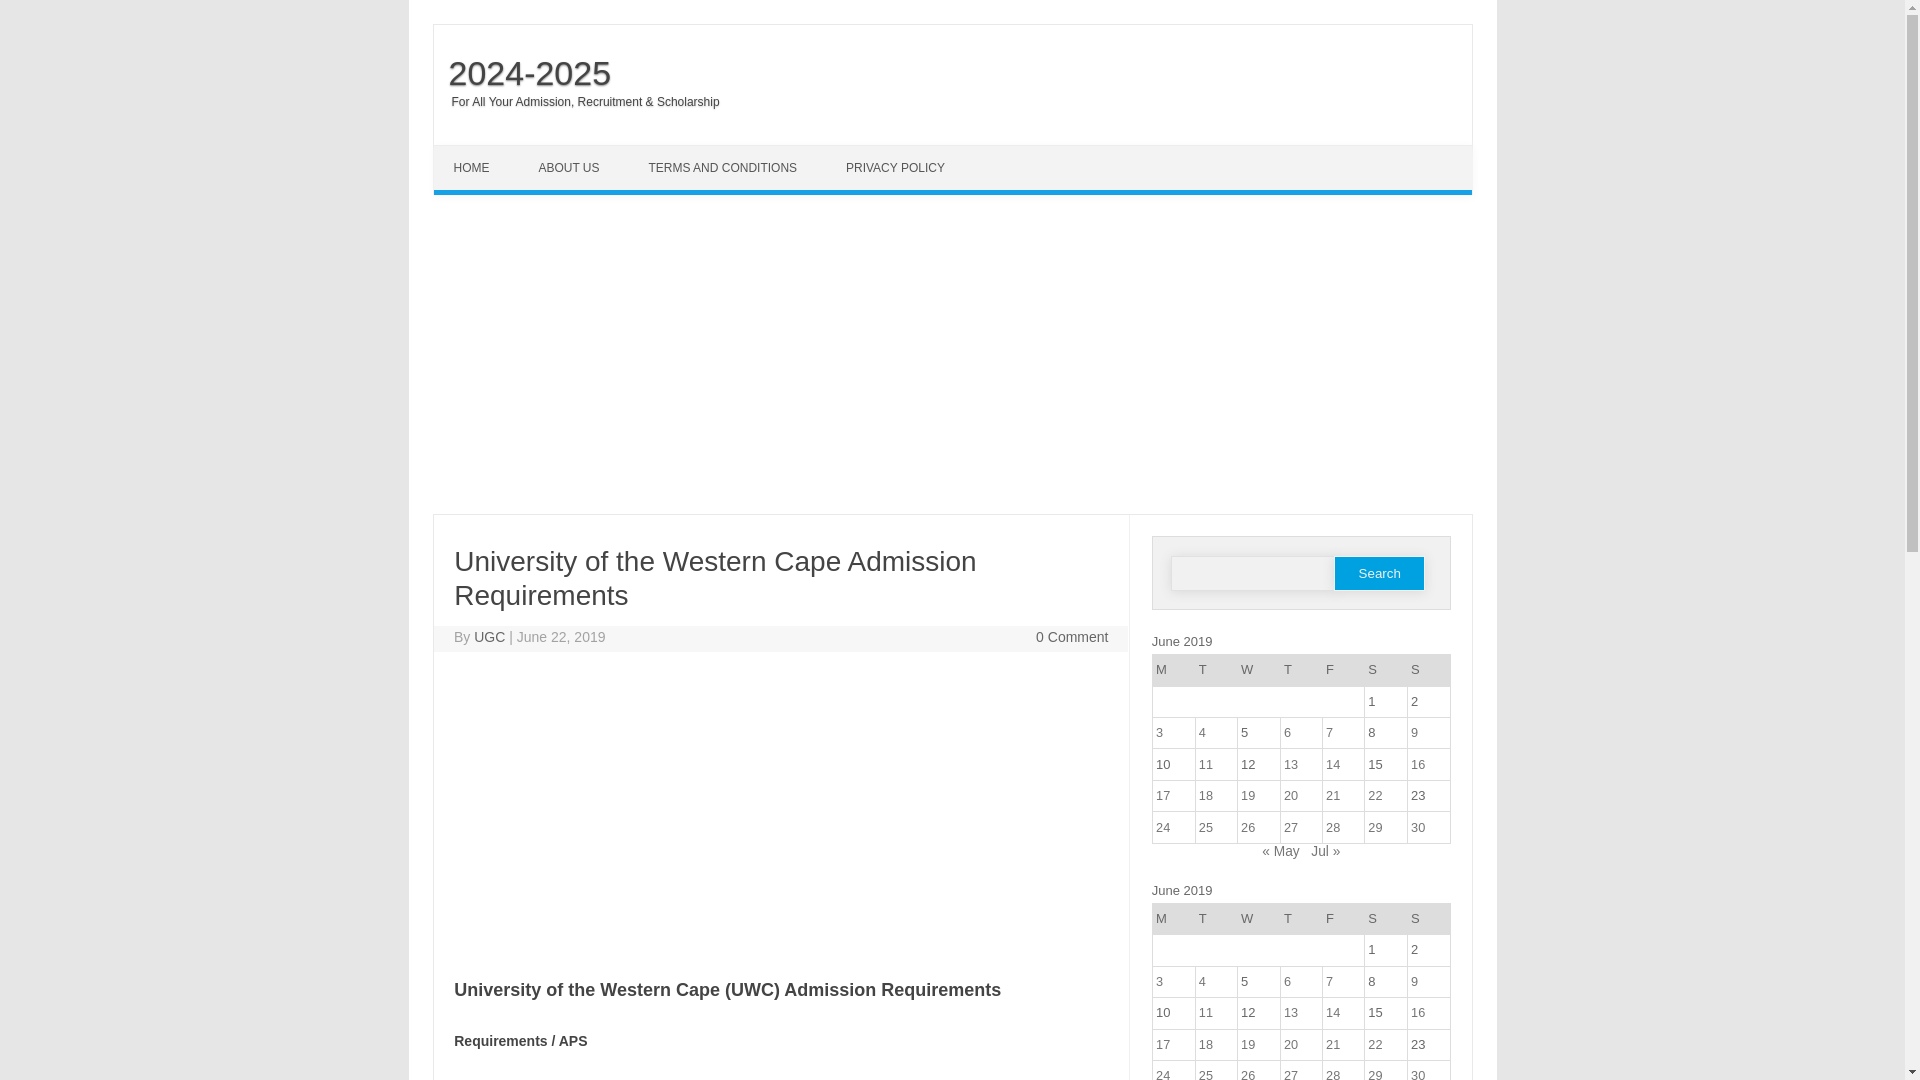  Describe the element at coordinates (1333, 826) in the screenshot. I see `28` at that location.